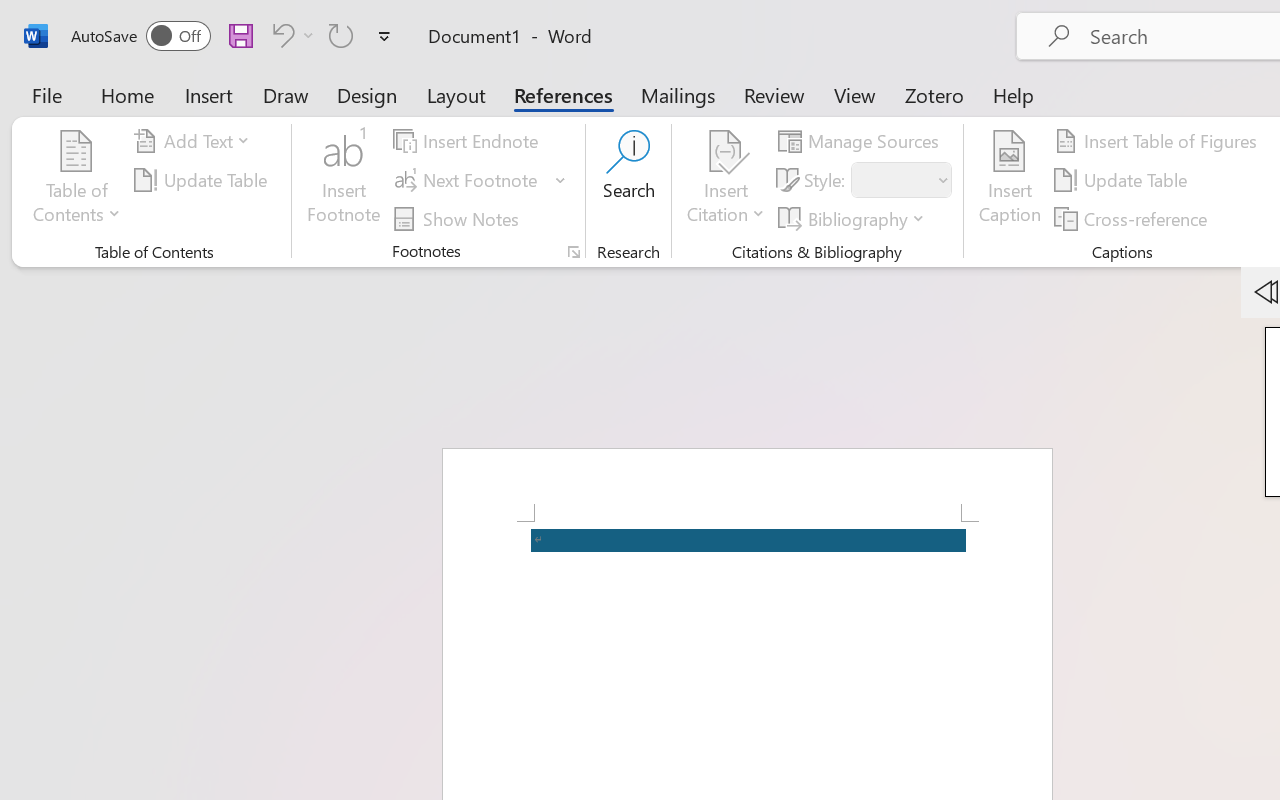  I want to click on Style, so click(892, 180).